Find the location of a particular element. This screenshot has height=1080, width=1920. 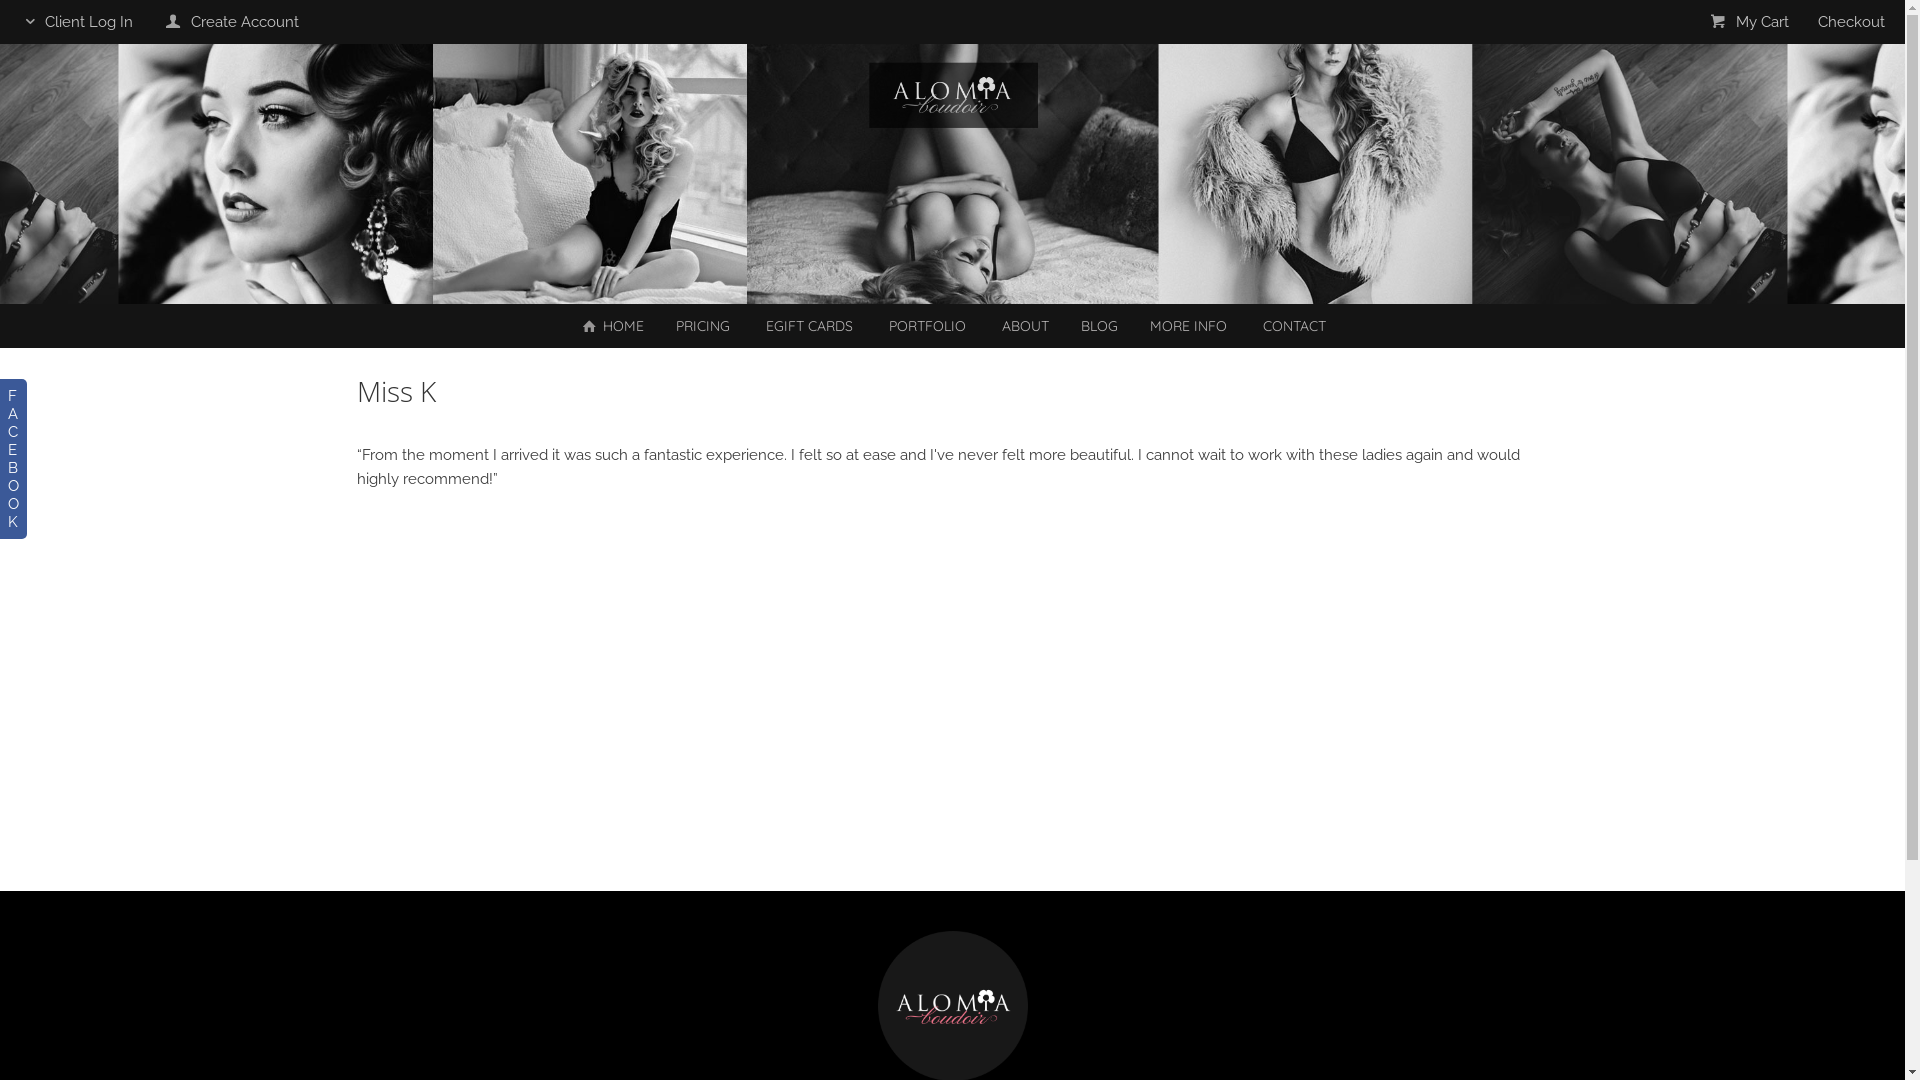

Checkout is located at coordinates (1852, 22).